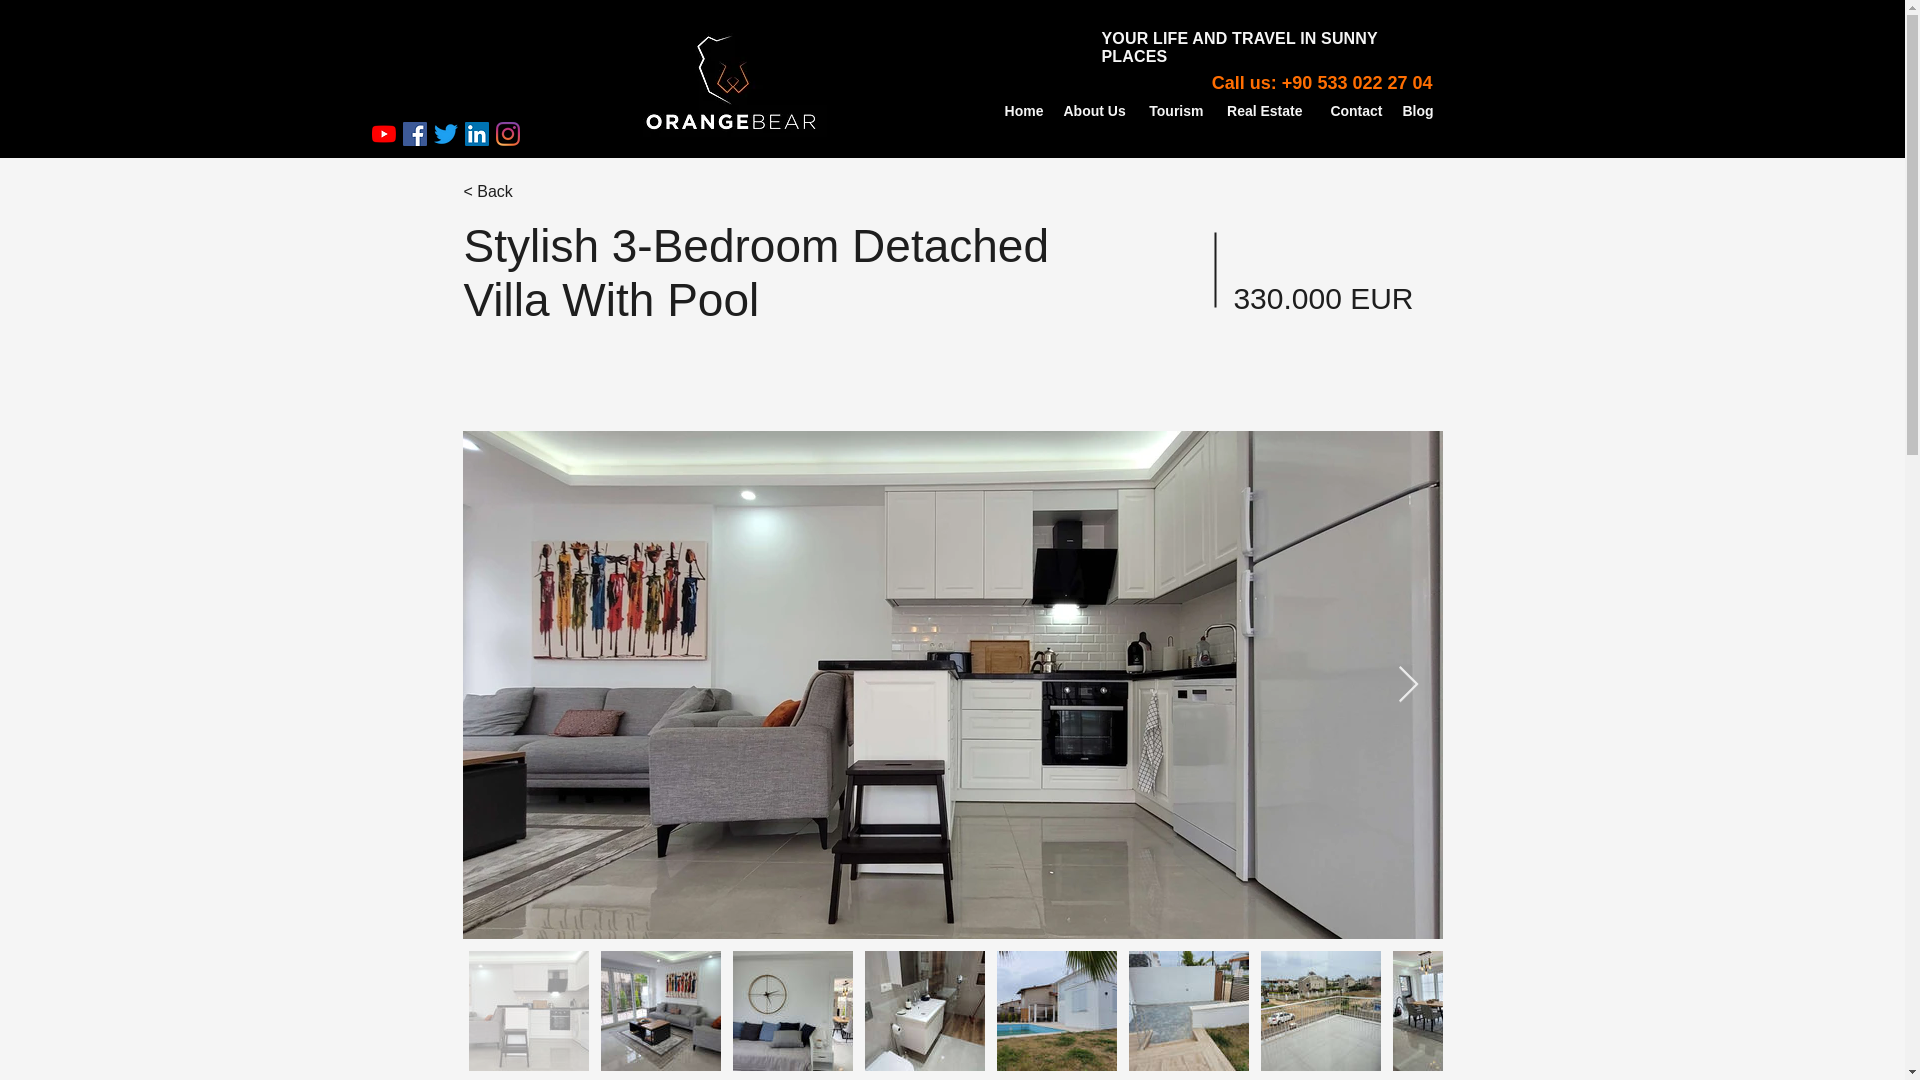 Image resolution: width=1920 pixels, height=1080 pixels. Describe the element at coordinates (1263, 112) in the screenshot. I see `Real Estate` at that location.